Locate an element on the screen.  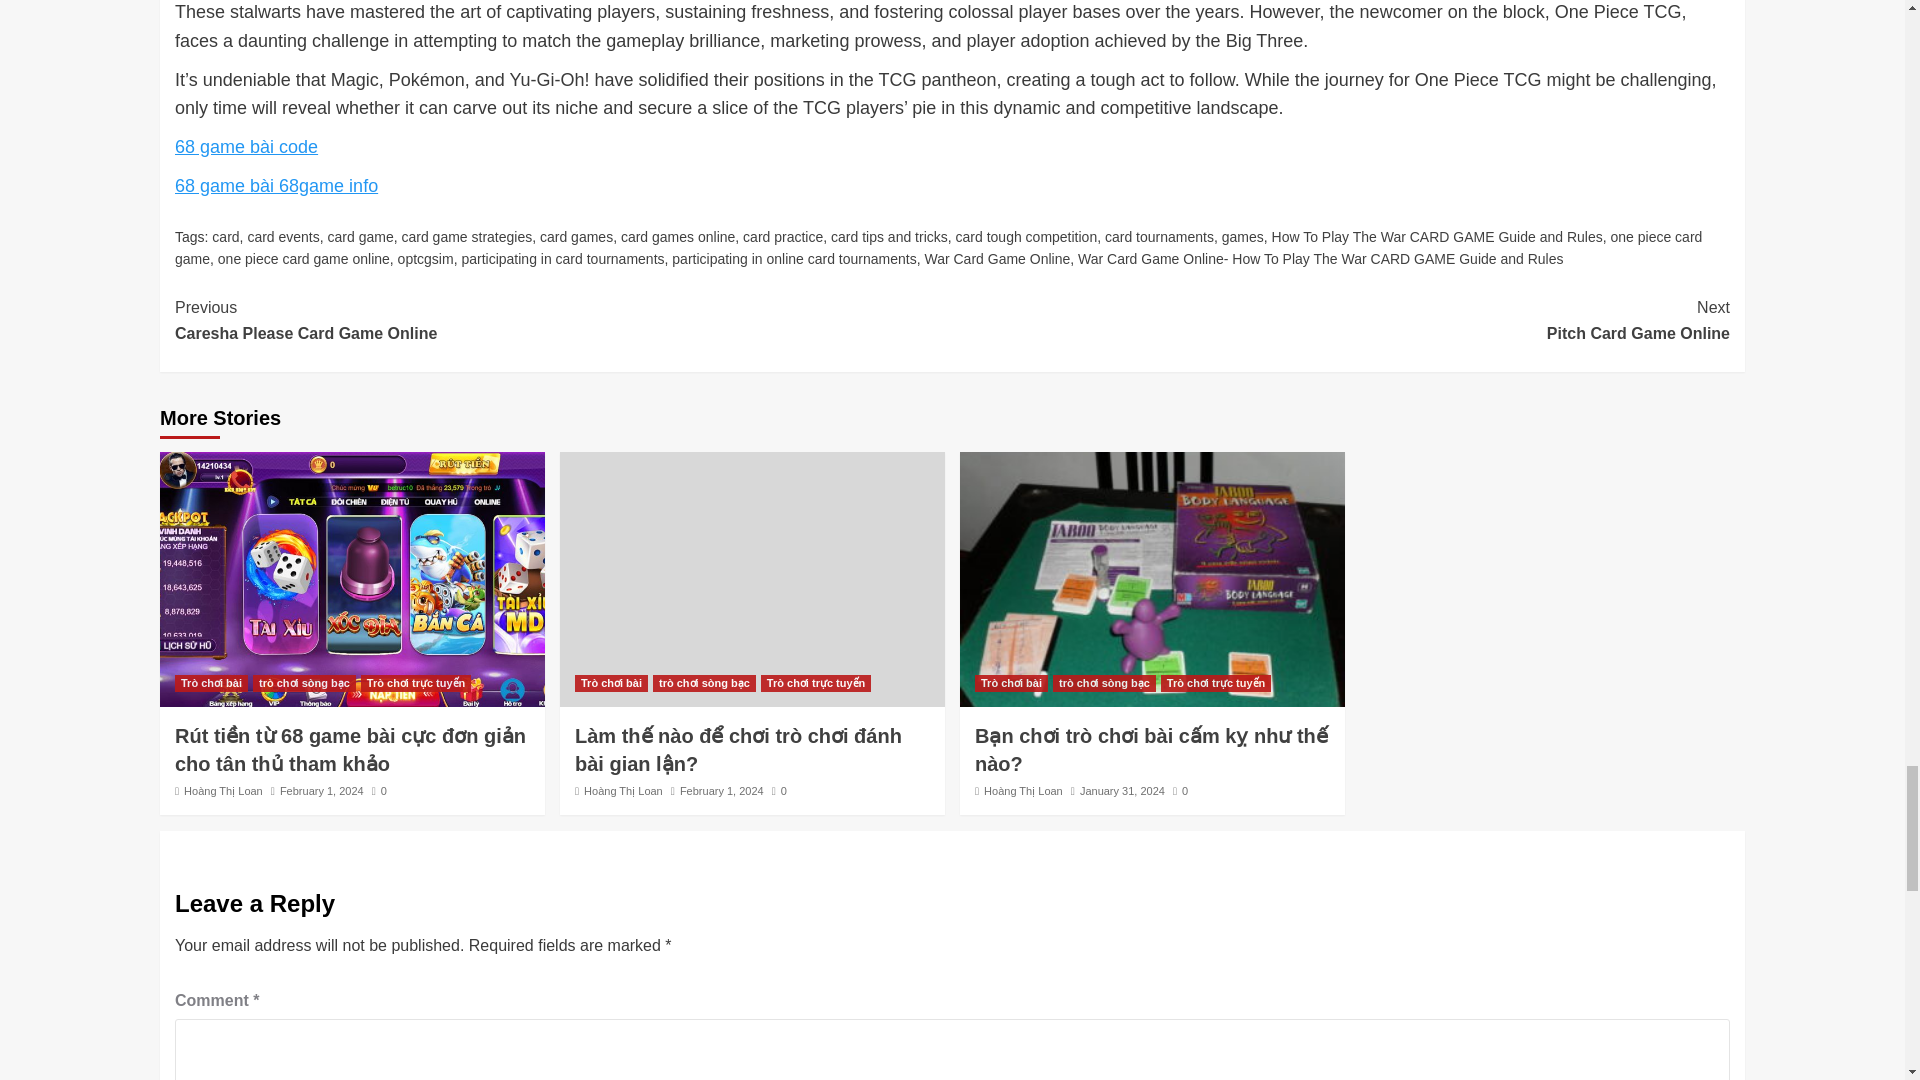
card practice is located at coordinates (783, 236).